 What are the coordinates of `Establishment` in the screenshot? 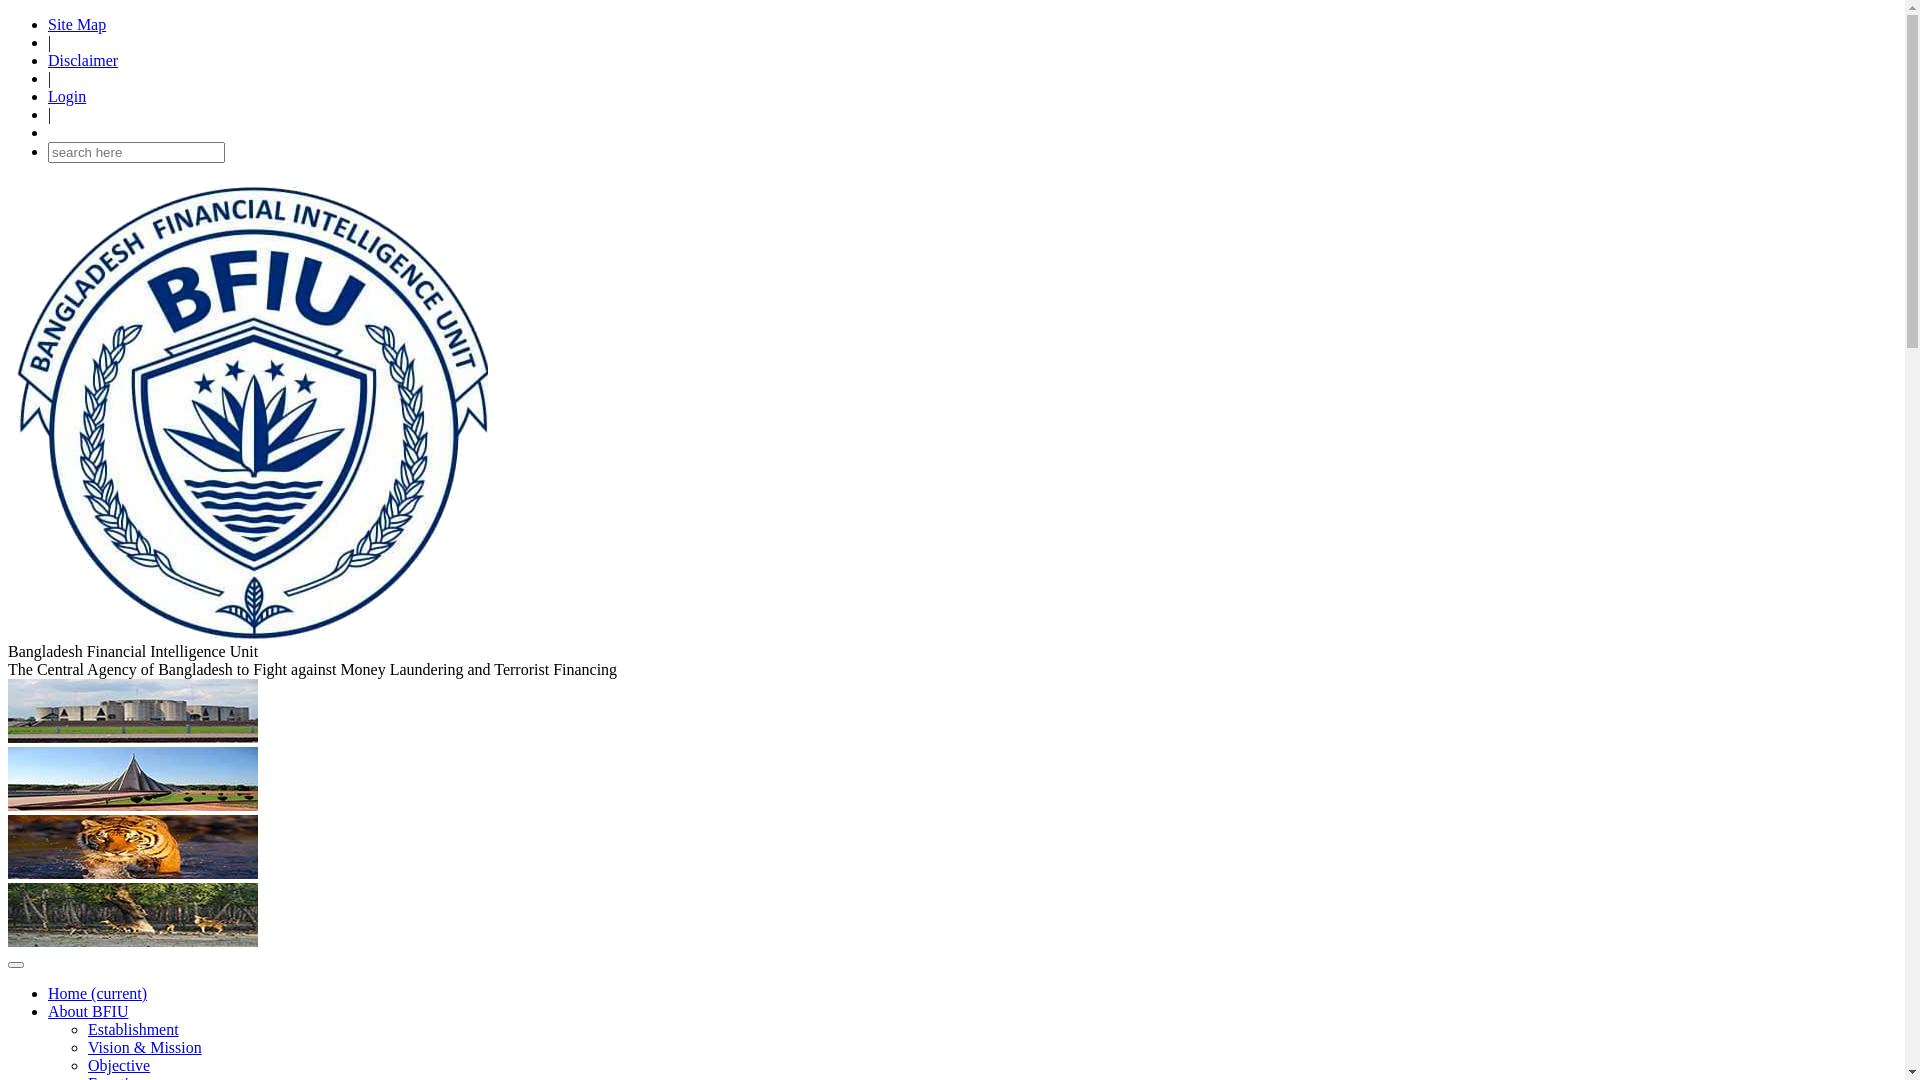 It's located at (134, 1030).